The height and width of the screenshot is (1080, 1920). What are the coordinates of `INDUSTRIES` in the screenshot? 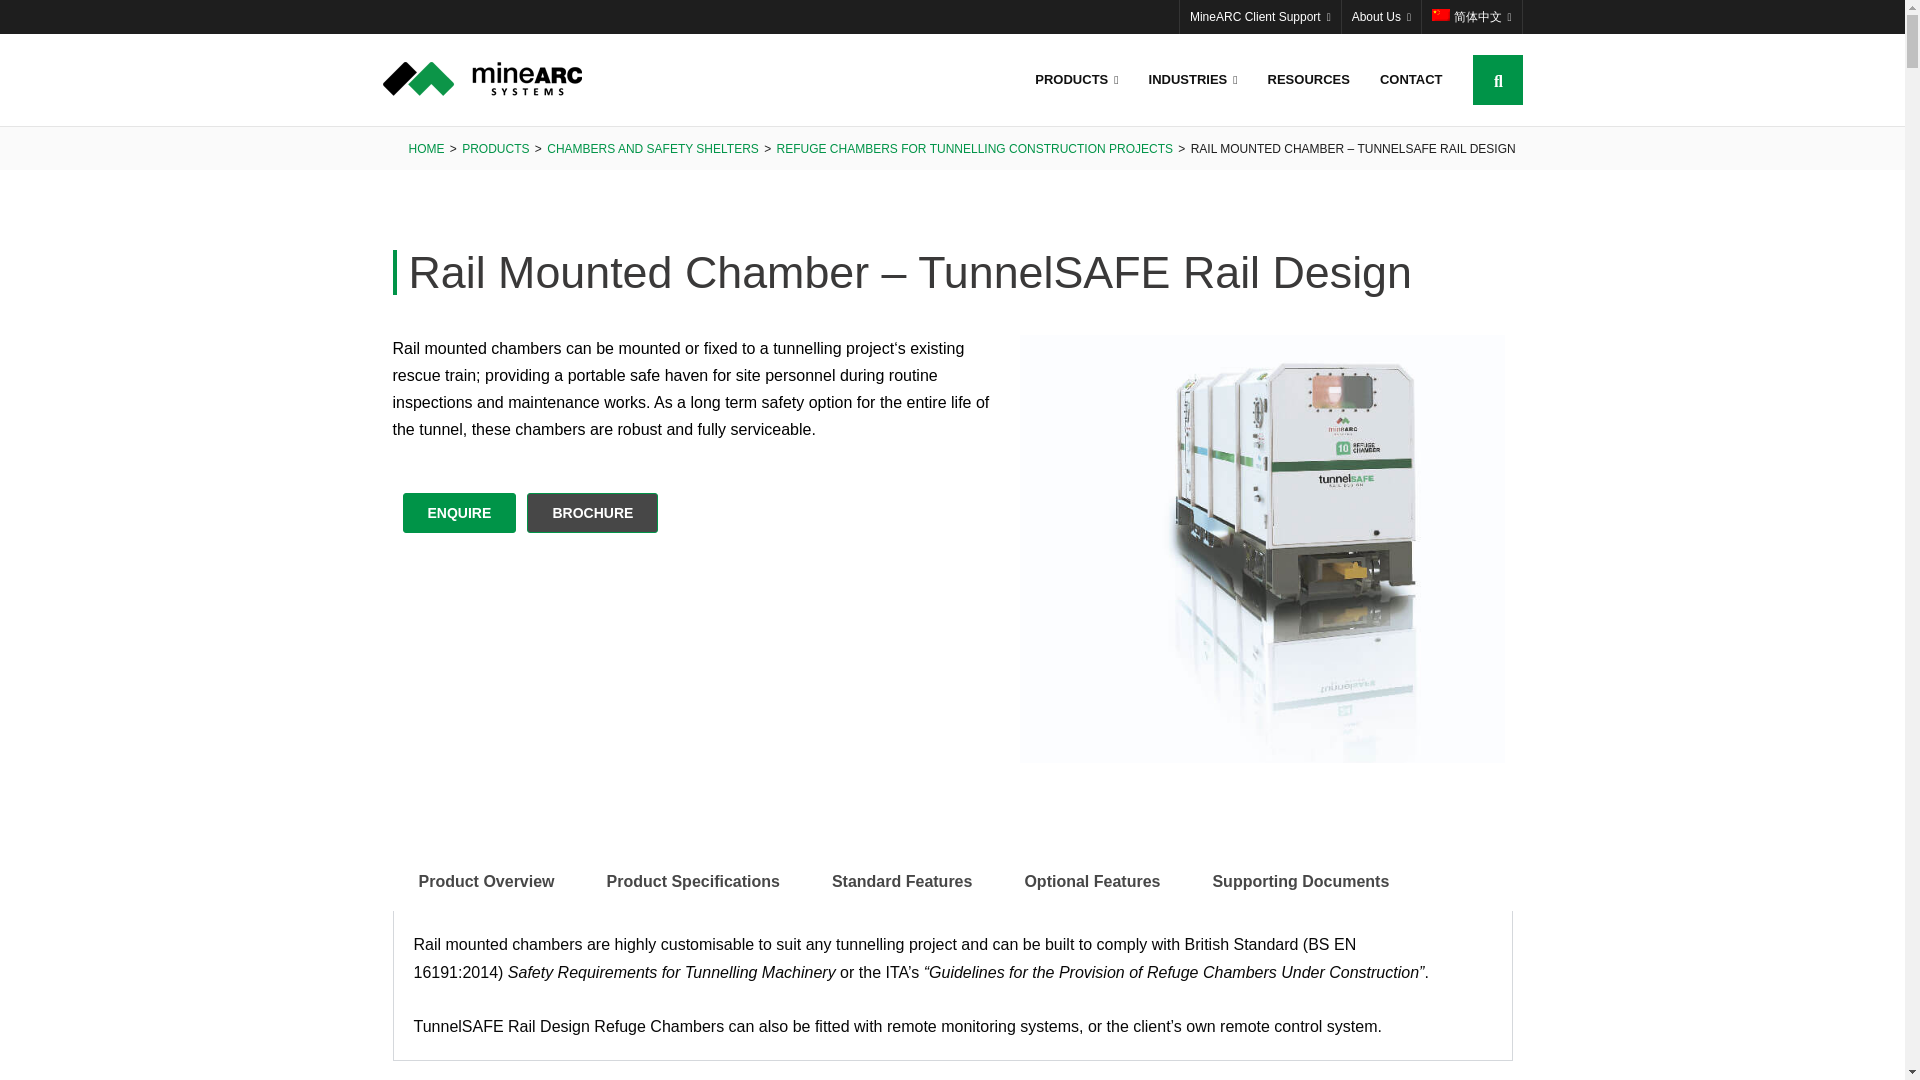 It's located at (1194, 80).